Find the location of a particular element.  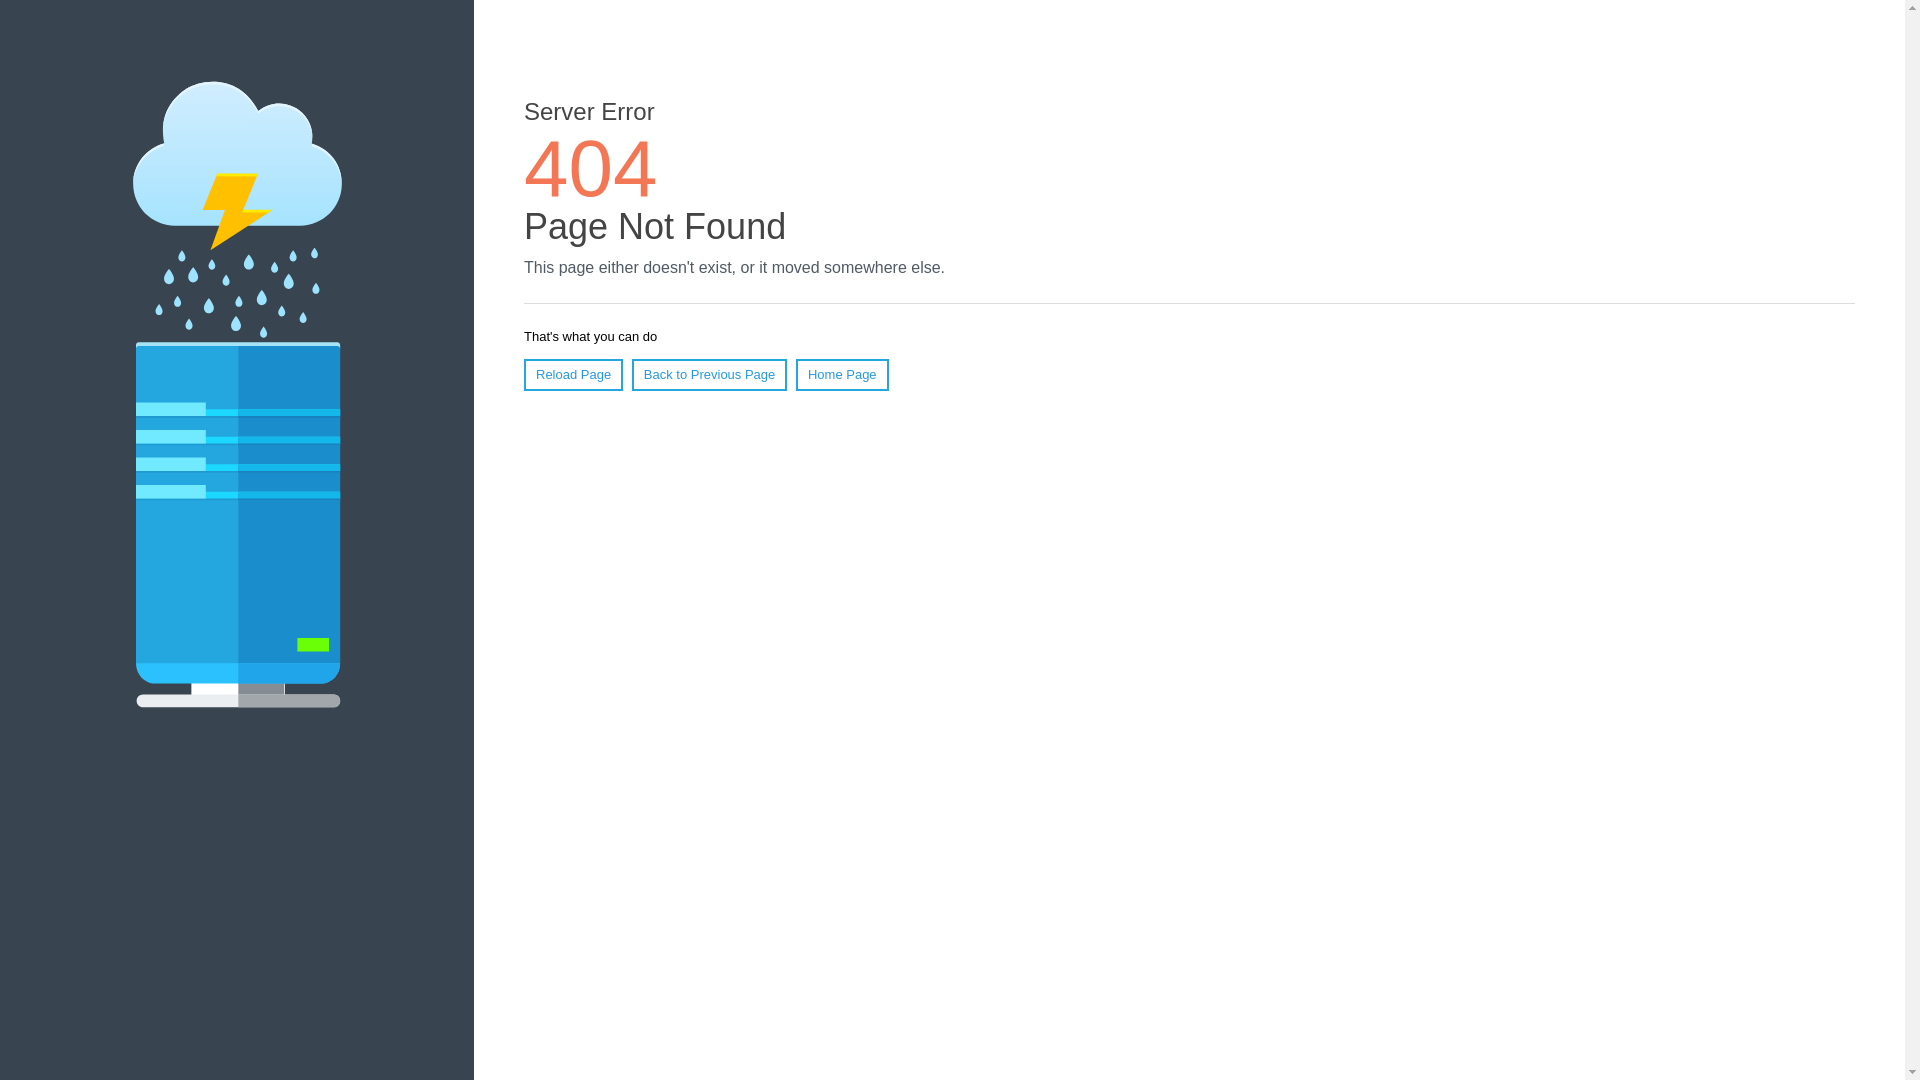

Reload Page is located at coordinates (574, 375).